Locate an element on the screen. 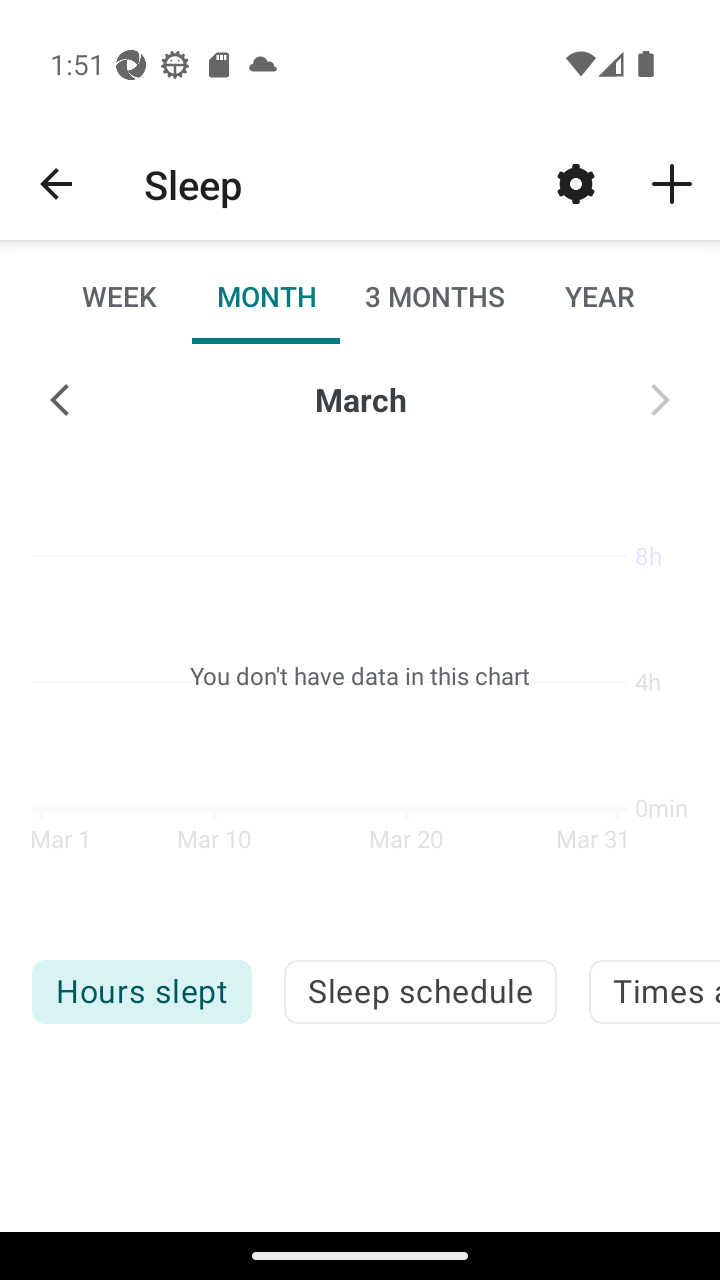 This screenshot has width=720, height=1280. YEAR is located at coordinates (599, 296).